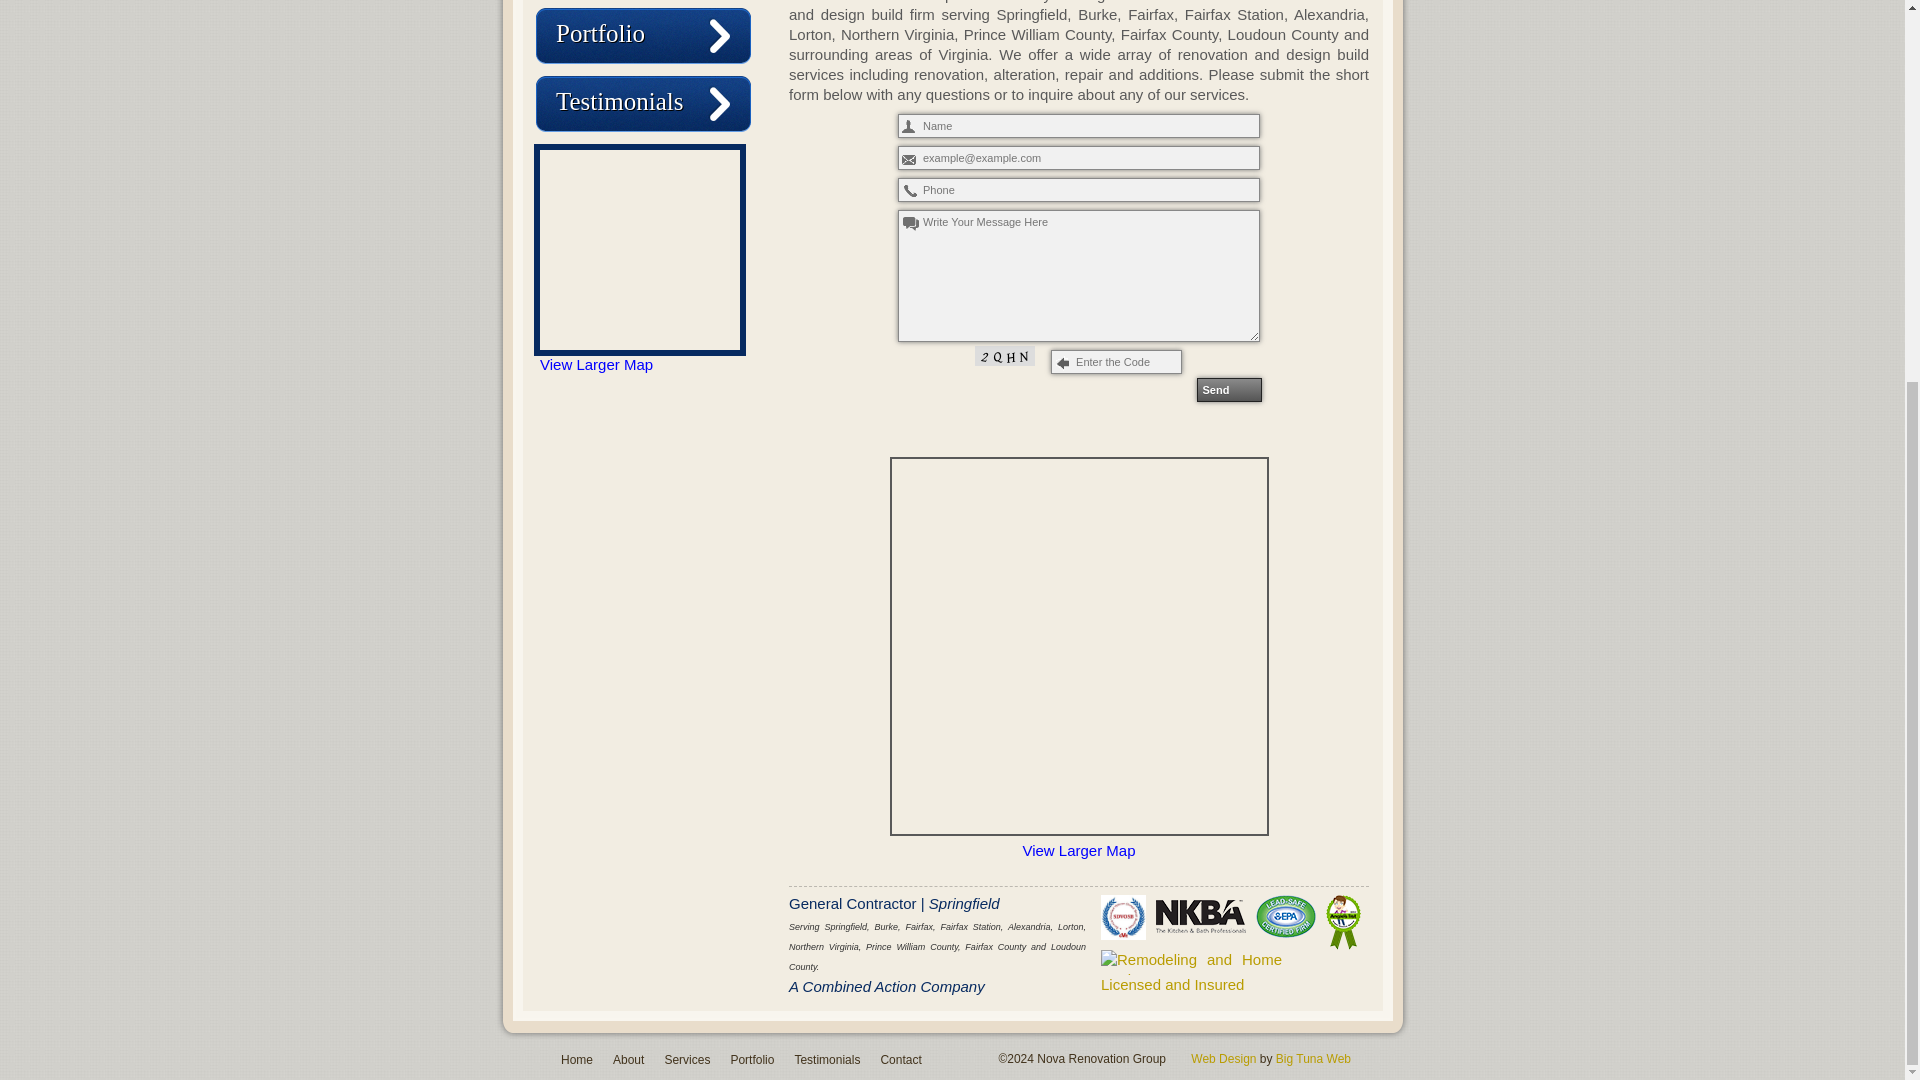 The image size is (1920, 1080). What do you see at coordinates (596, 364) in the screenshot?
I see `View Larger Map` at bounding box center [596, 364].